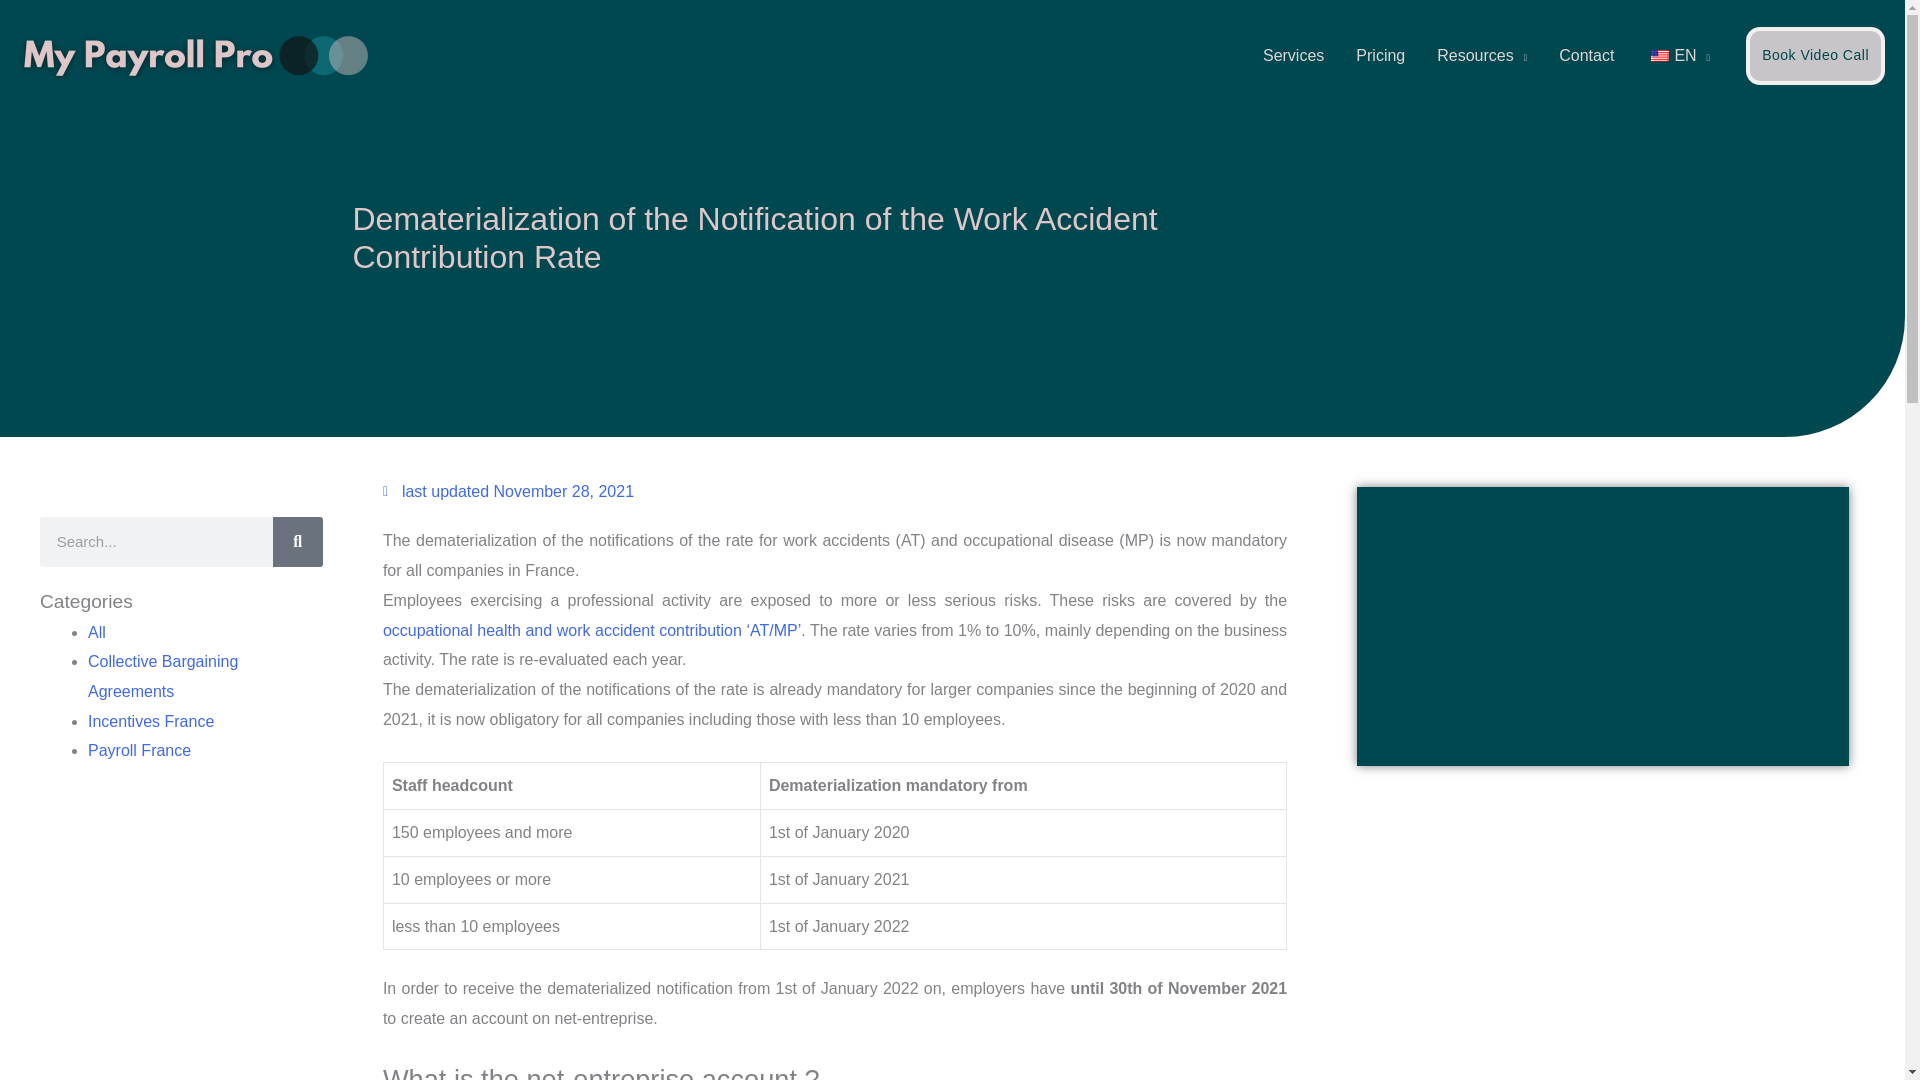 Image resolution: width=1920 pixels, height=1080 pixels. Describe the element at coordinates (96, 632) in the screenshot. I see `All` at that location.